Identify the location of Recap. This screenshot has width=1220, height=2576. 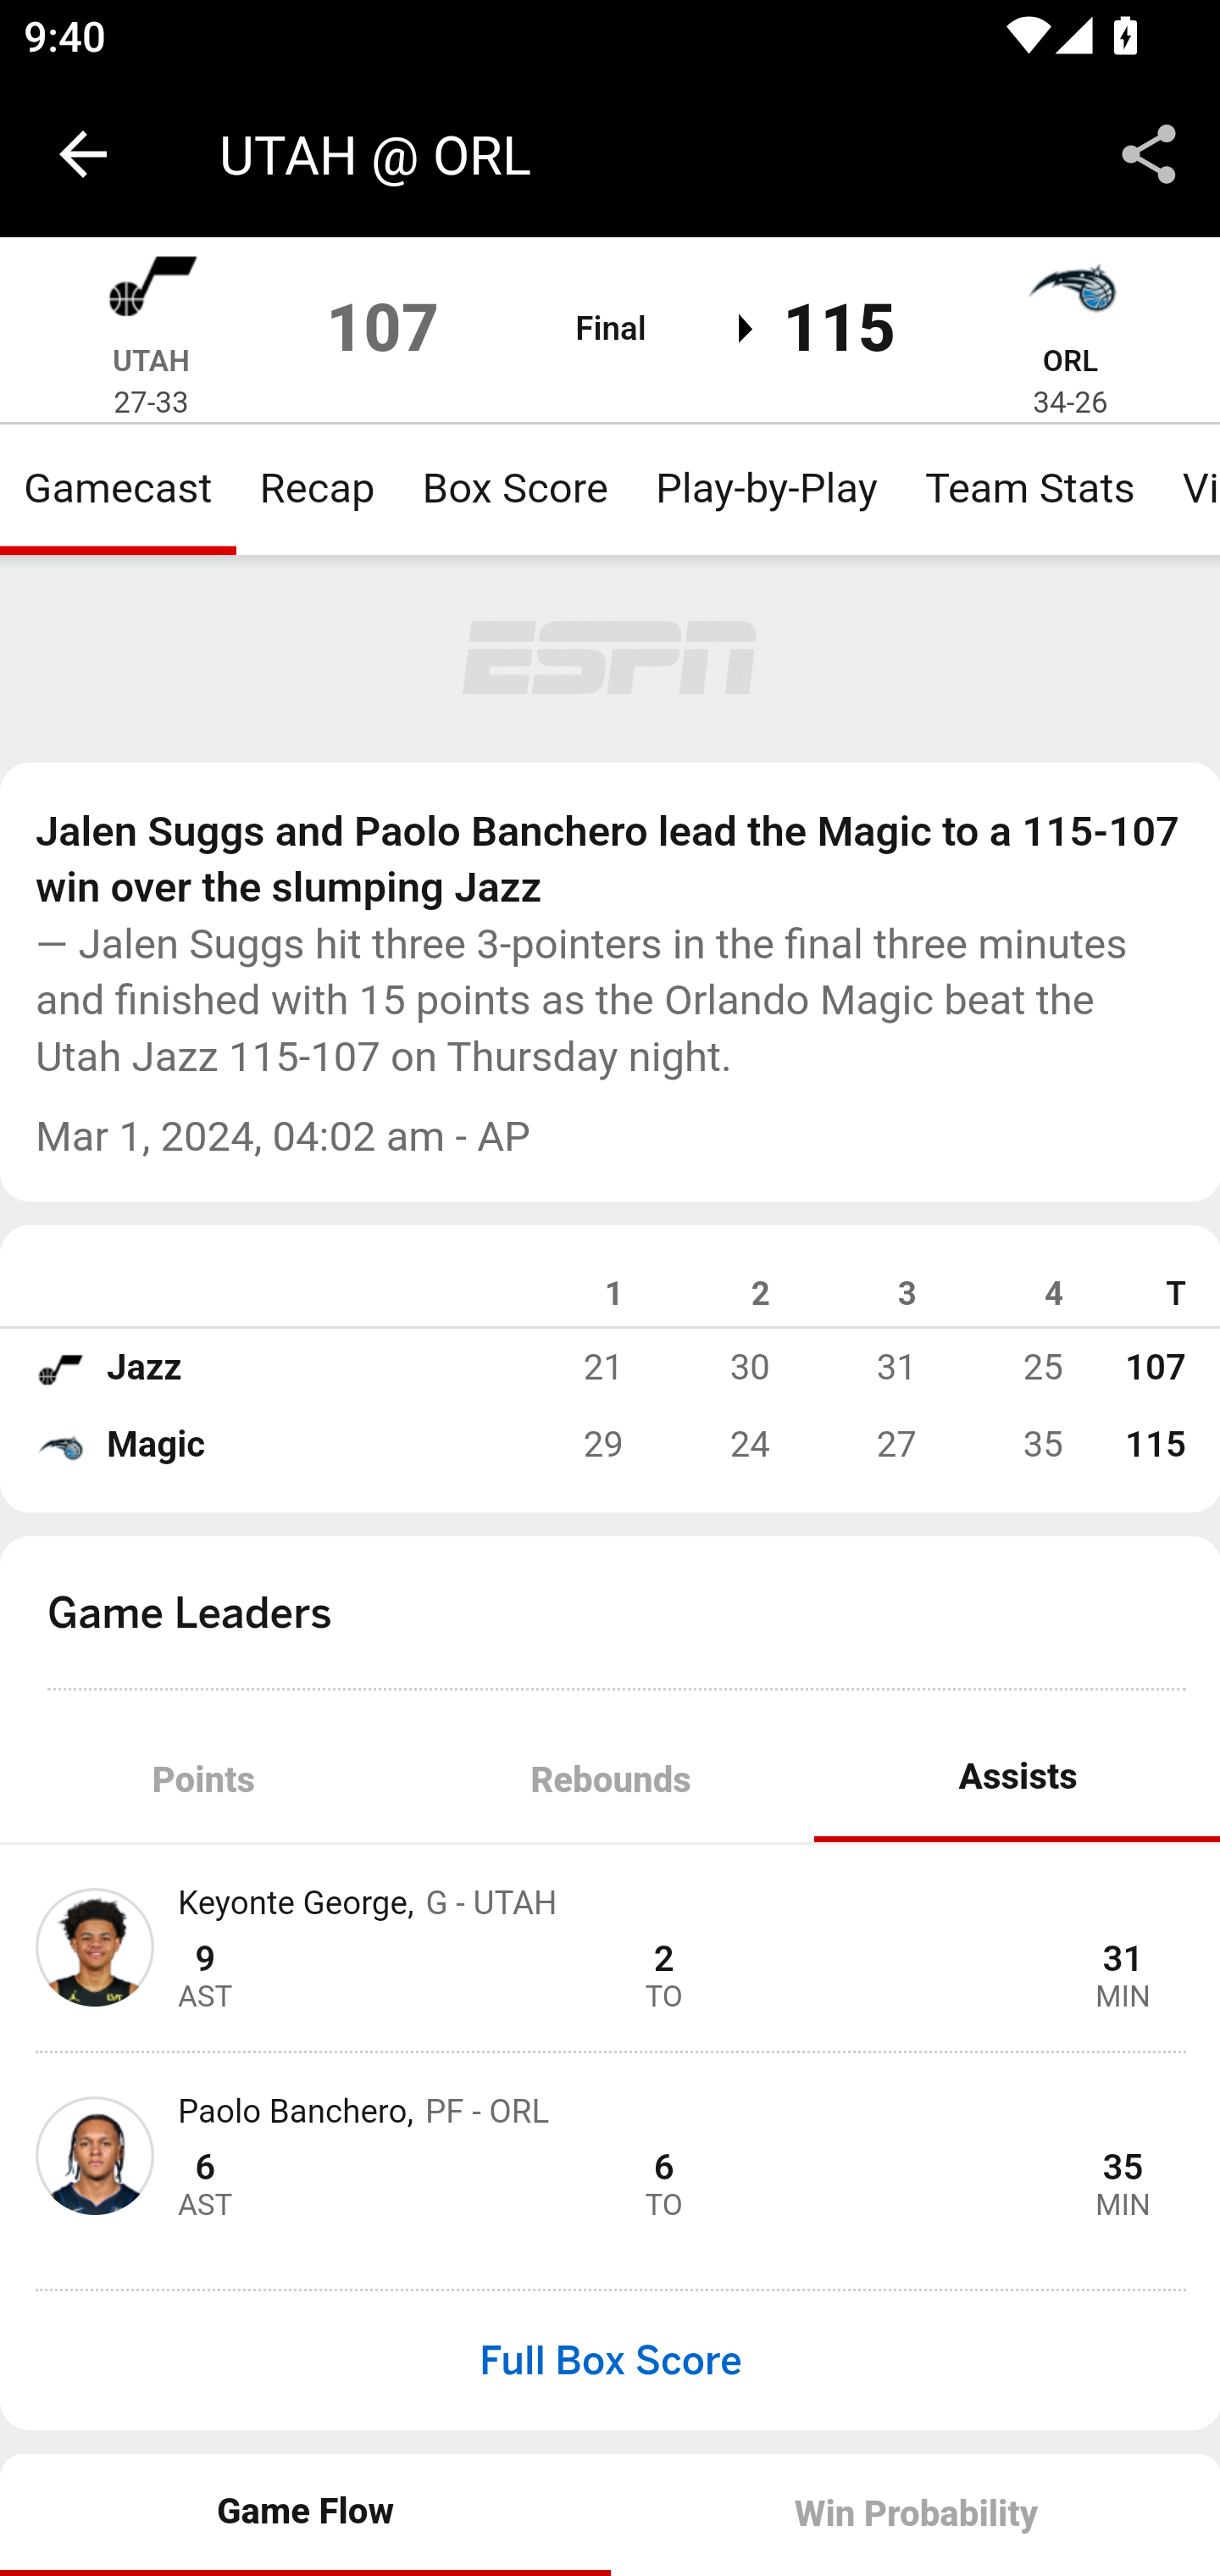
(317, 488).